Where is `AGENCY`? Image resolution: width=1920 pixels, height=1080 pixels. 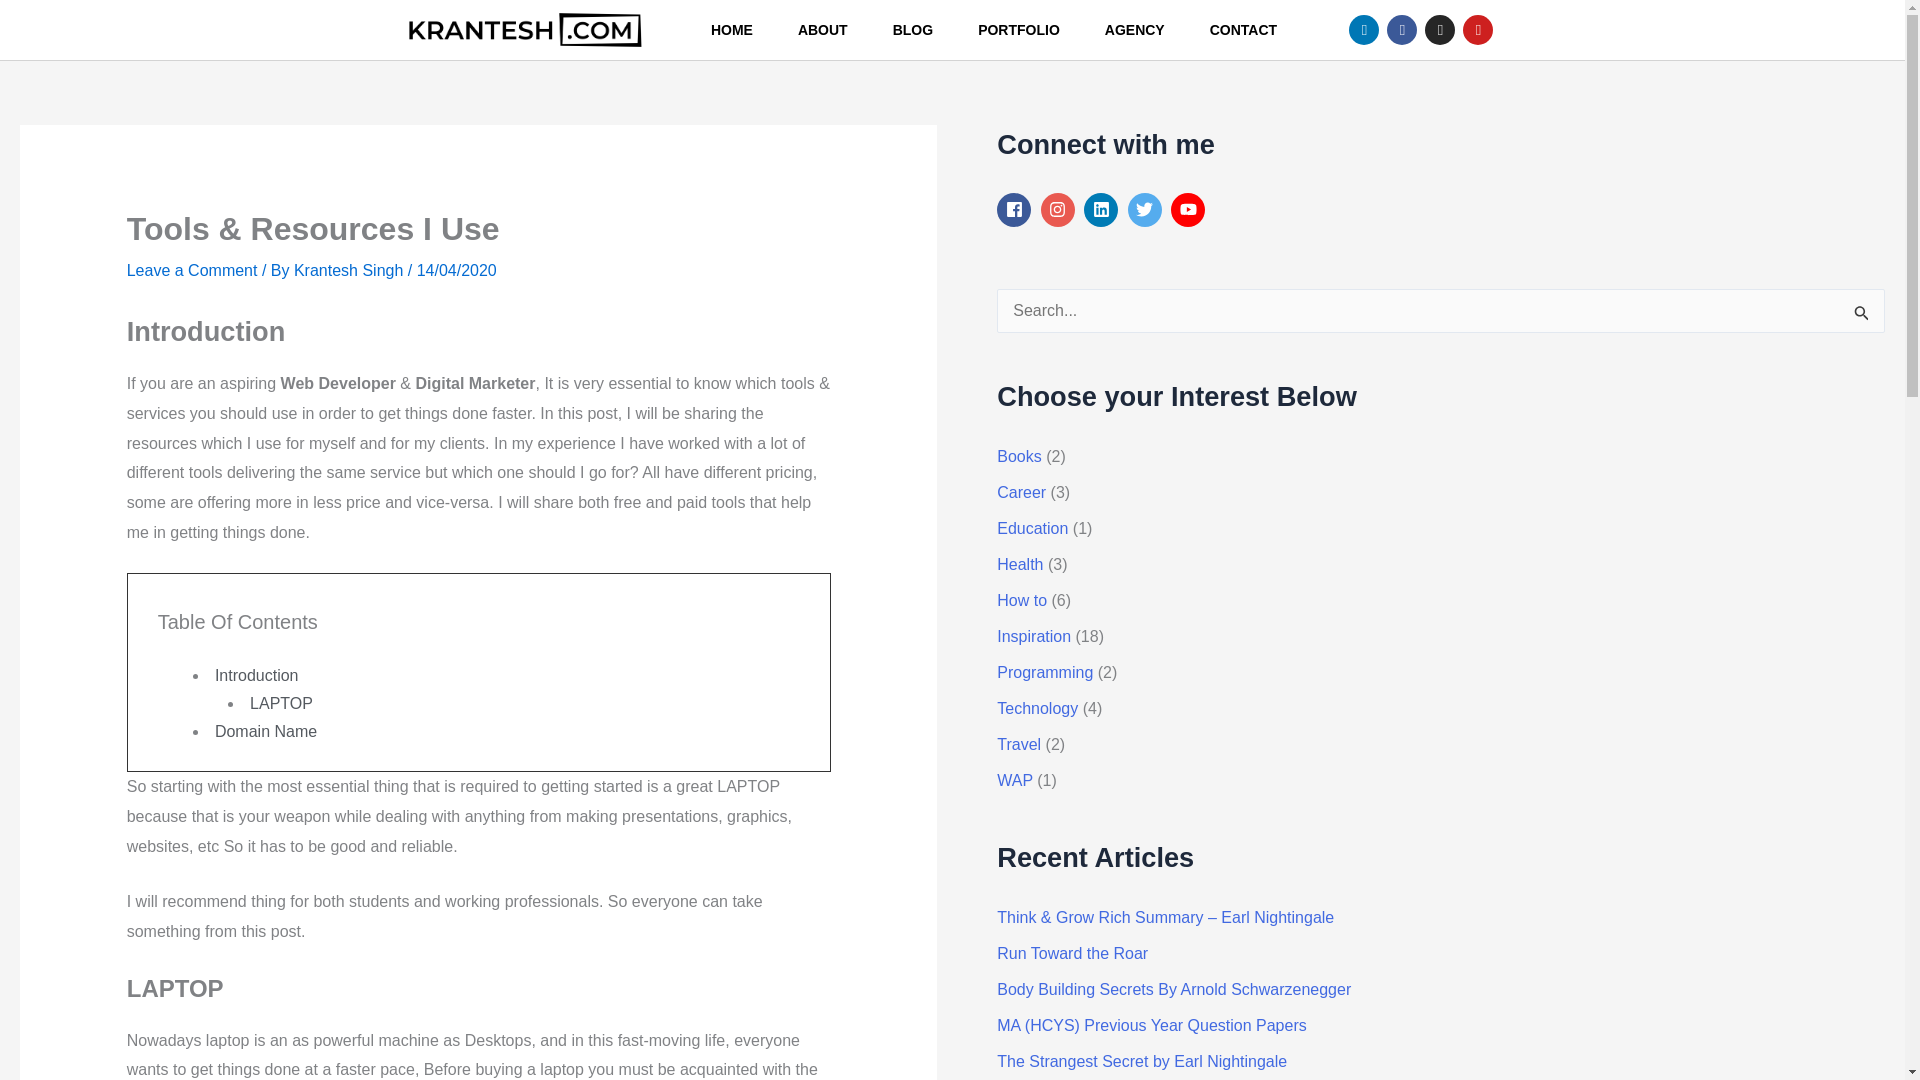 AGENCY is located at coordinates (1134, 30).